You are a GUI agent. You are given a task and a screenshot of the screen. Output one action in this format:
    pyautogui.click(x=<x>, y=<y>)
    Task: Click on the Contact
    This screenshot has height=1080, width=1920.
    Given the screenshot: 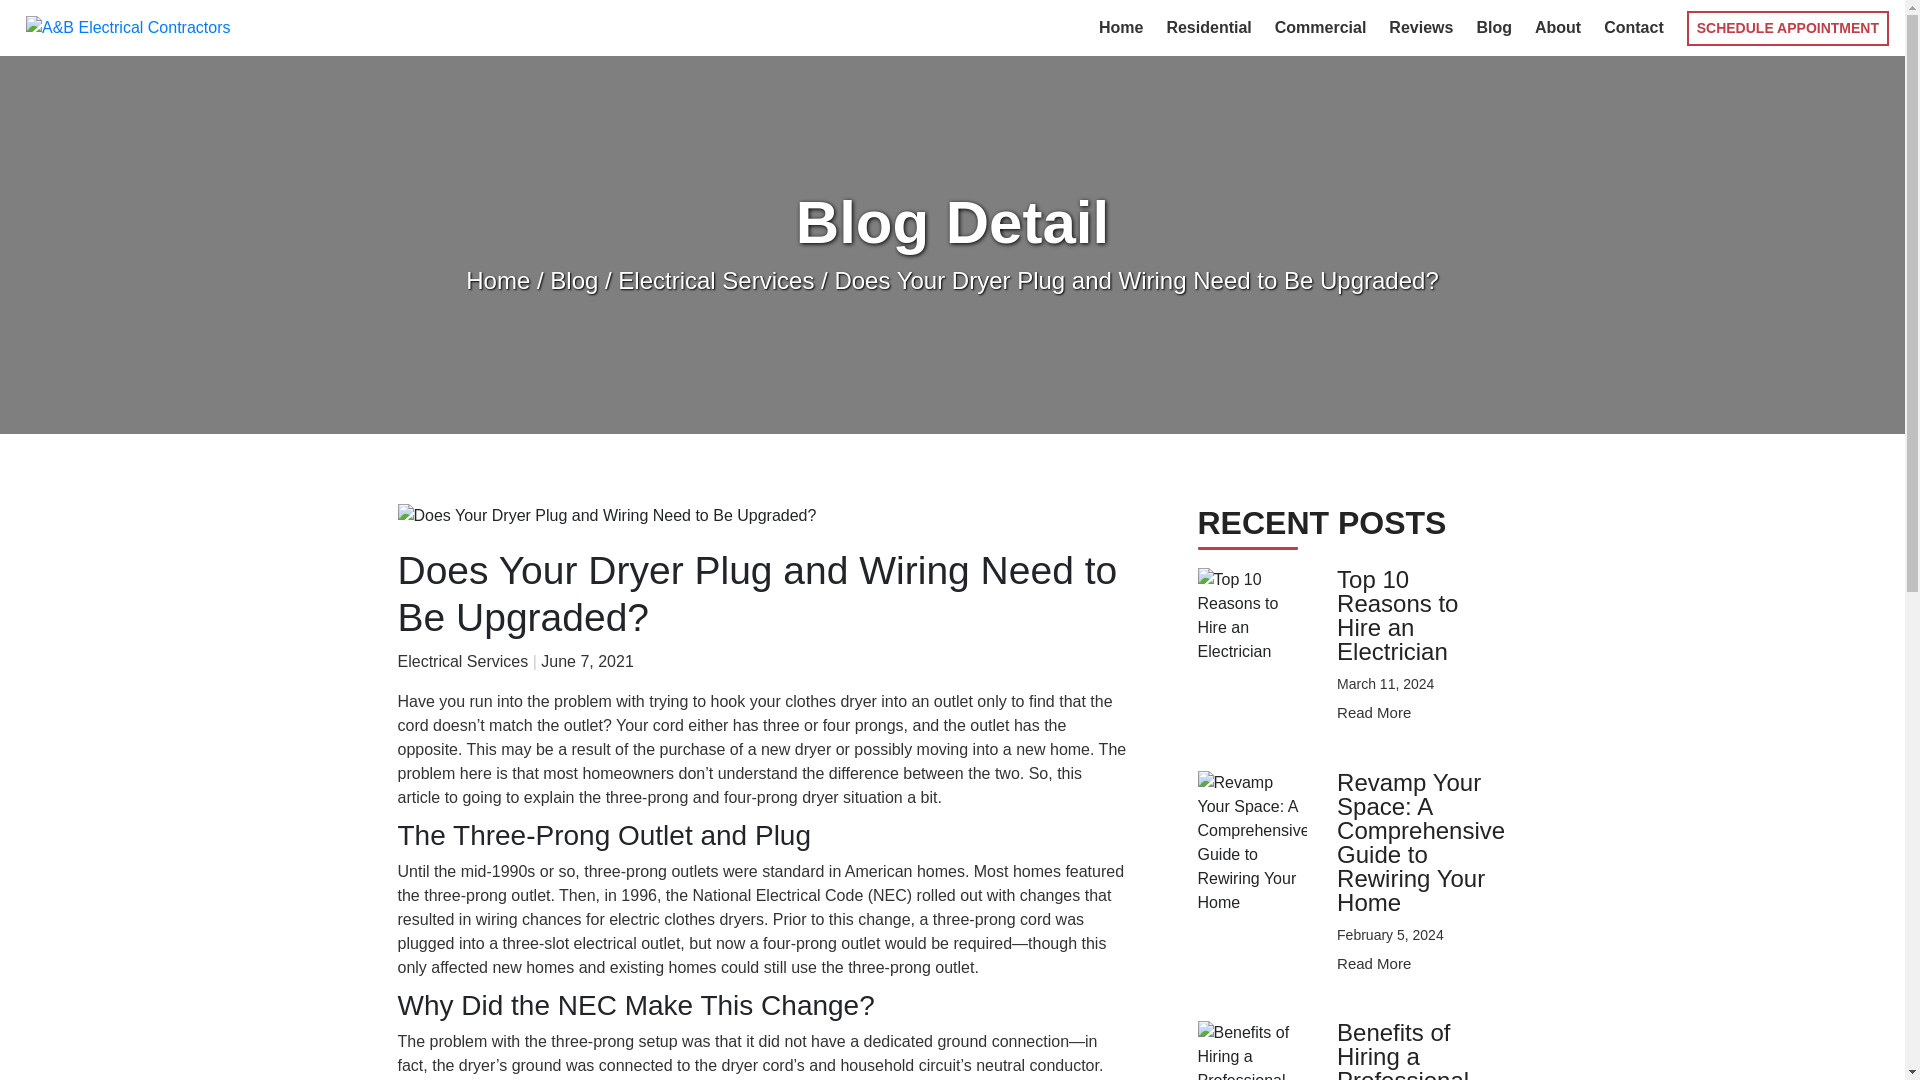 What is the action you would take?
    pyautogui.click(x=1634, y=27)
    